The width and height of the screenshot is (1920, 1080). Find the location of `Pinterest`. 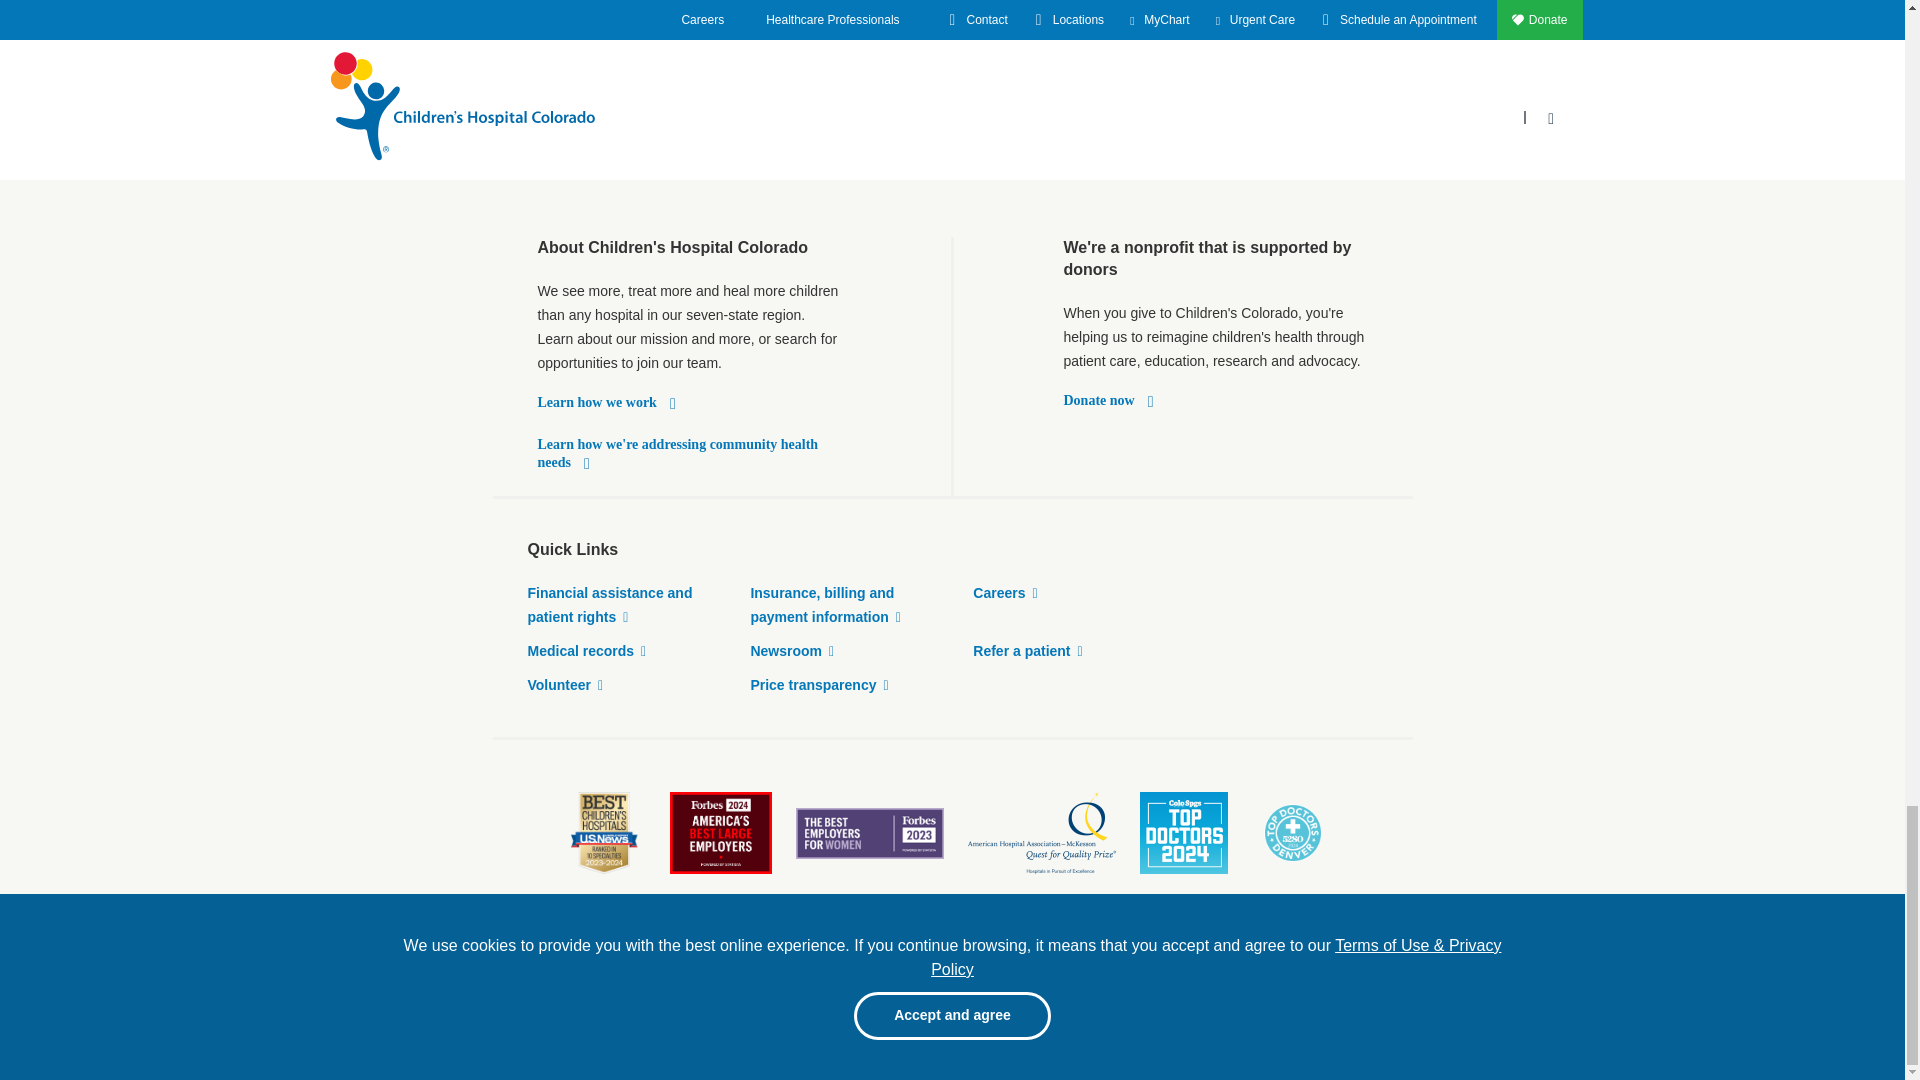

Pinterest is located at coordinates (1268, 982).